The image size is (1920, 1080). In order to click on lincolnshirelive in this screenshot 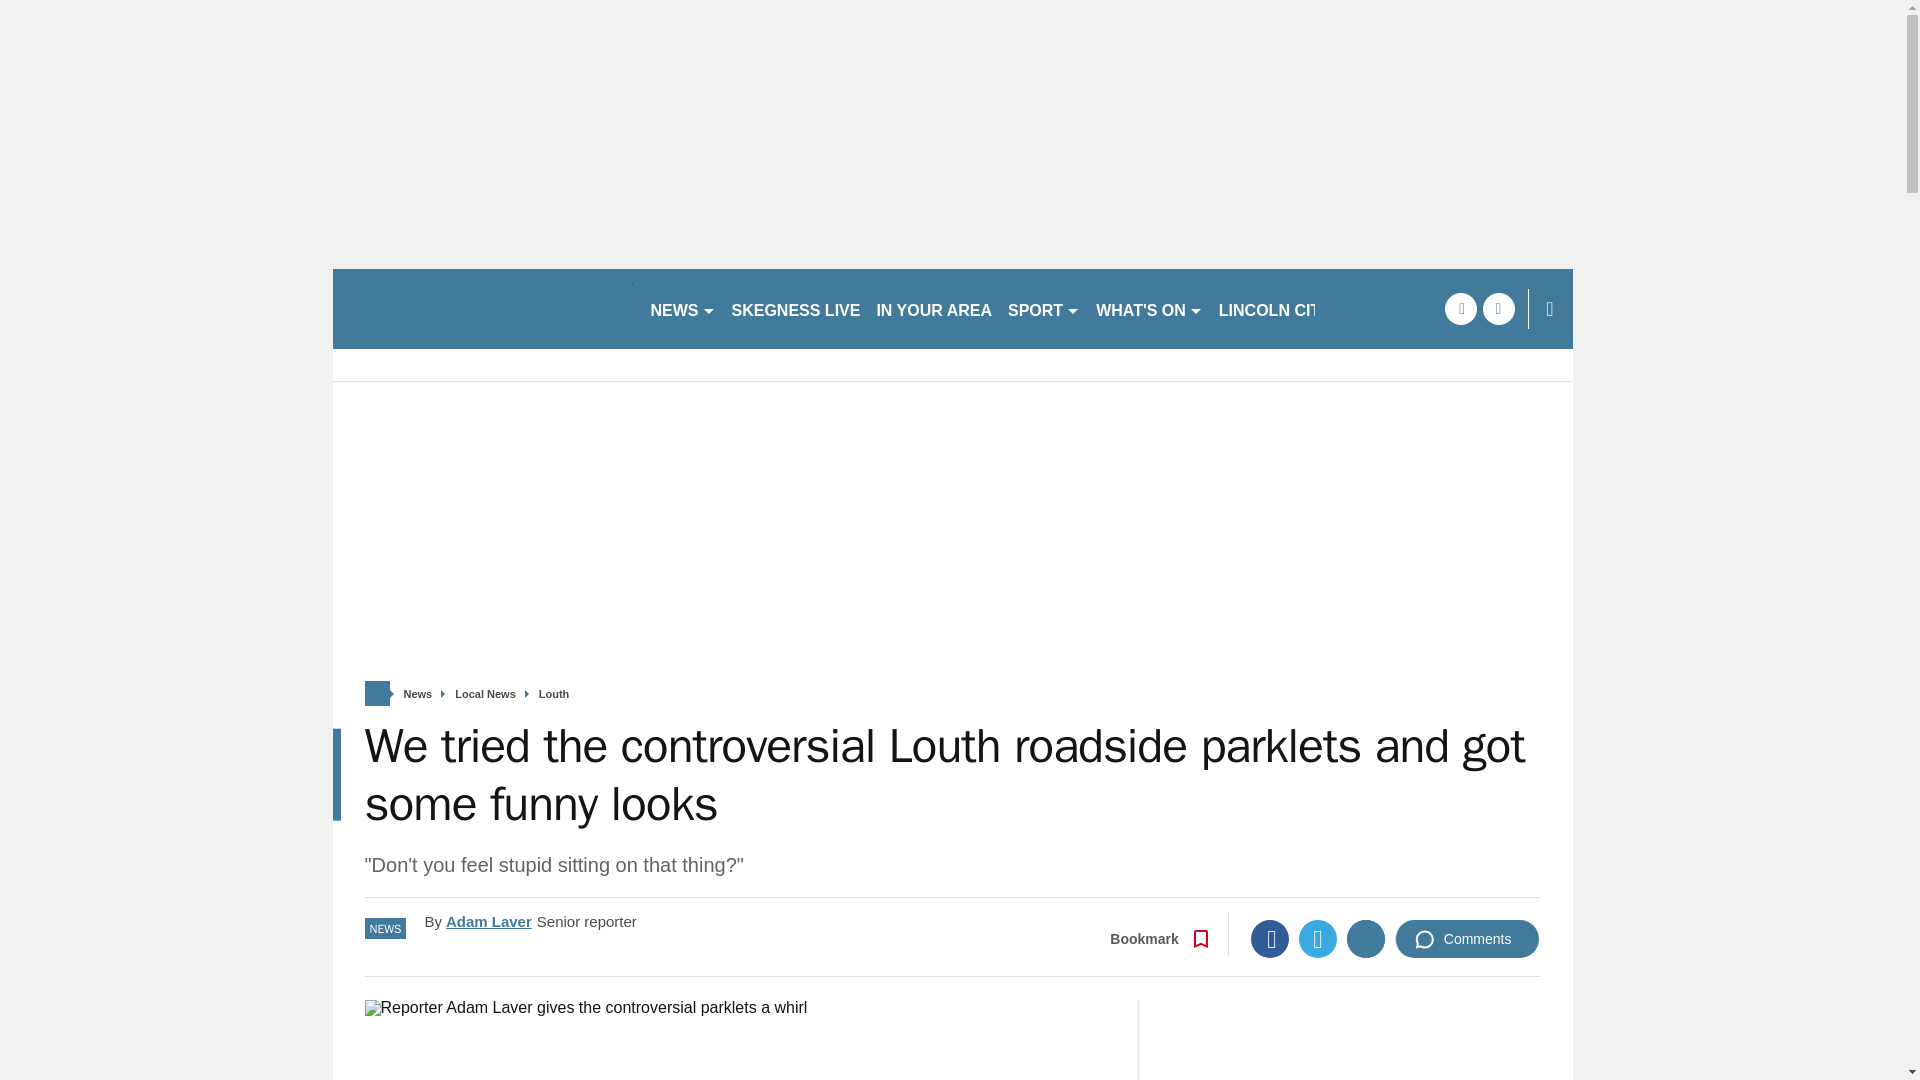, I will do `click(482, 308)`.